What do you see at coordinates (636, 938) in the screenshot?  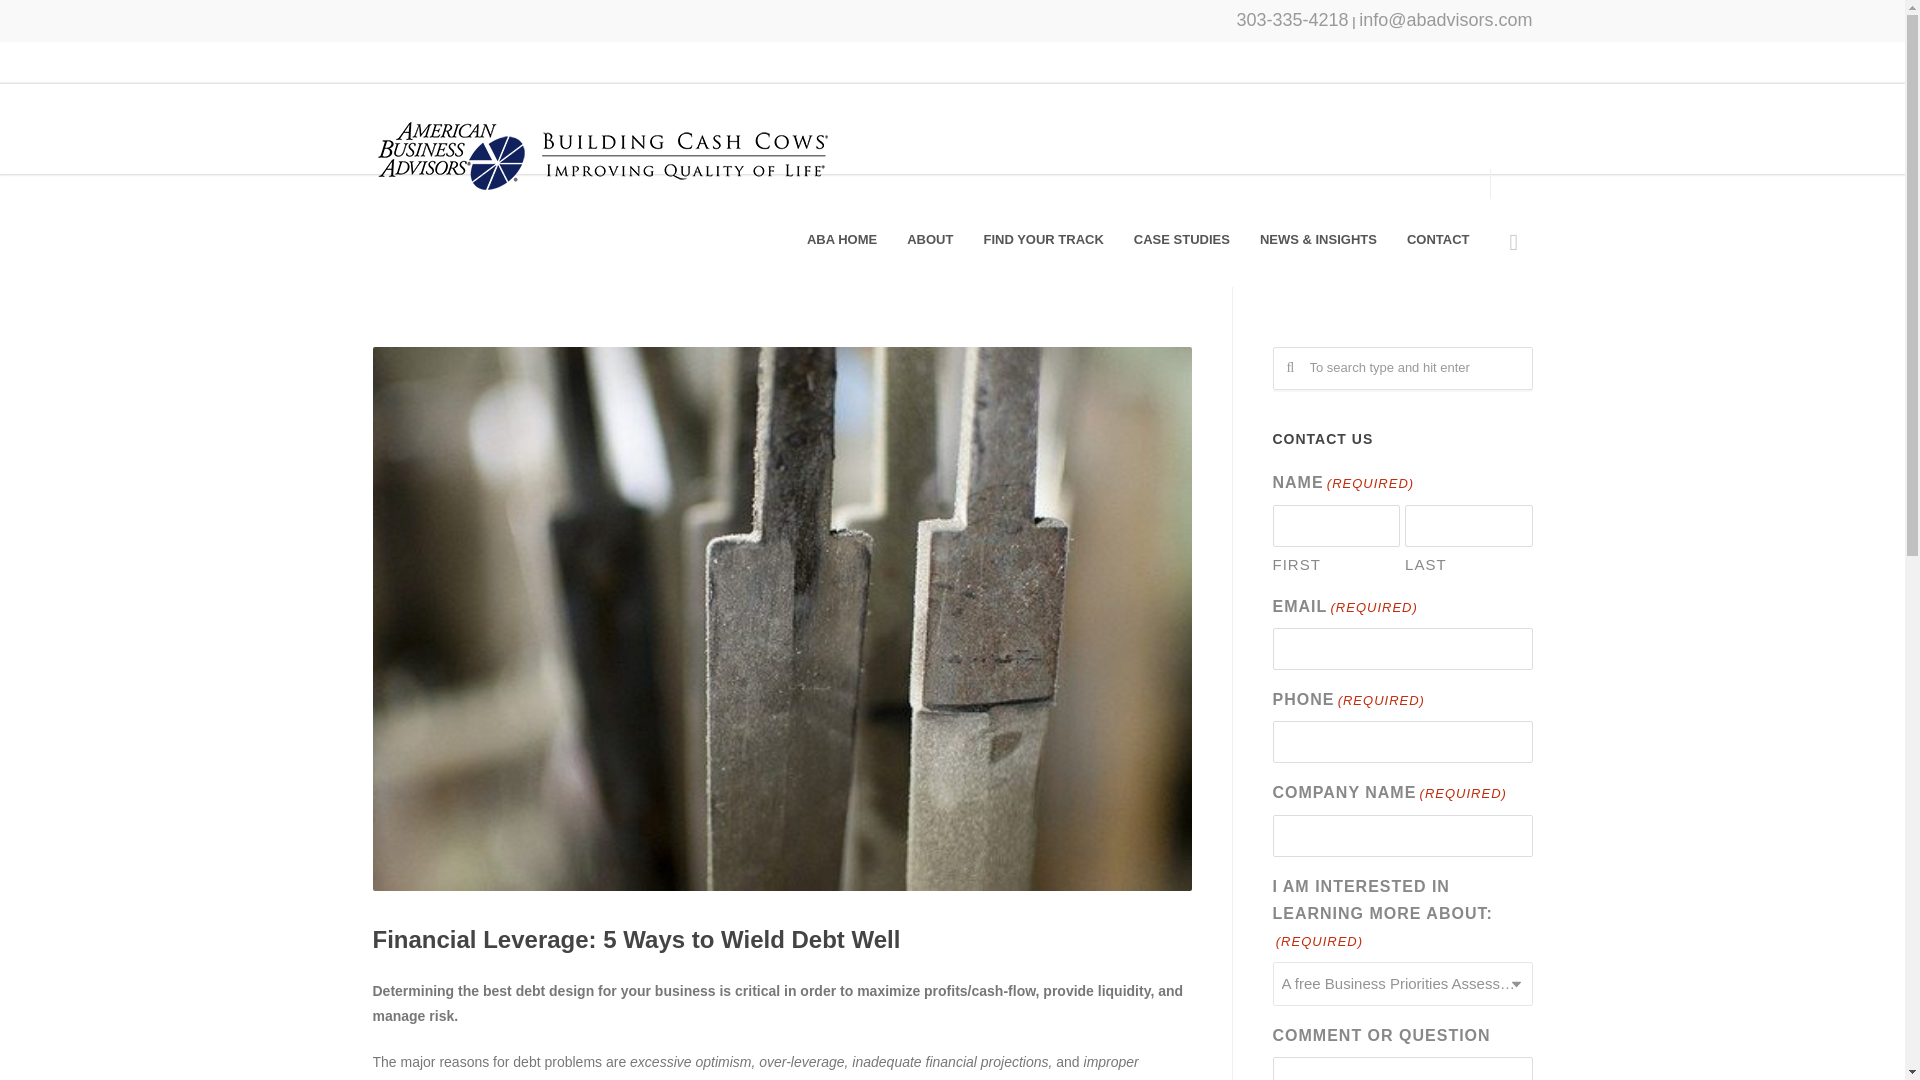 I see `Permalink to Financial Leverage: 5 Ways to Wield Debt Well` at bounding box center [636, 938].